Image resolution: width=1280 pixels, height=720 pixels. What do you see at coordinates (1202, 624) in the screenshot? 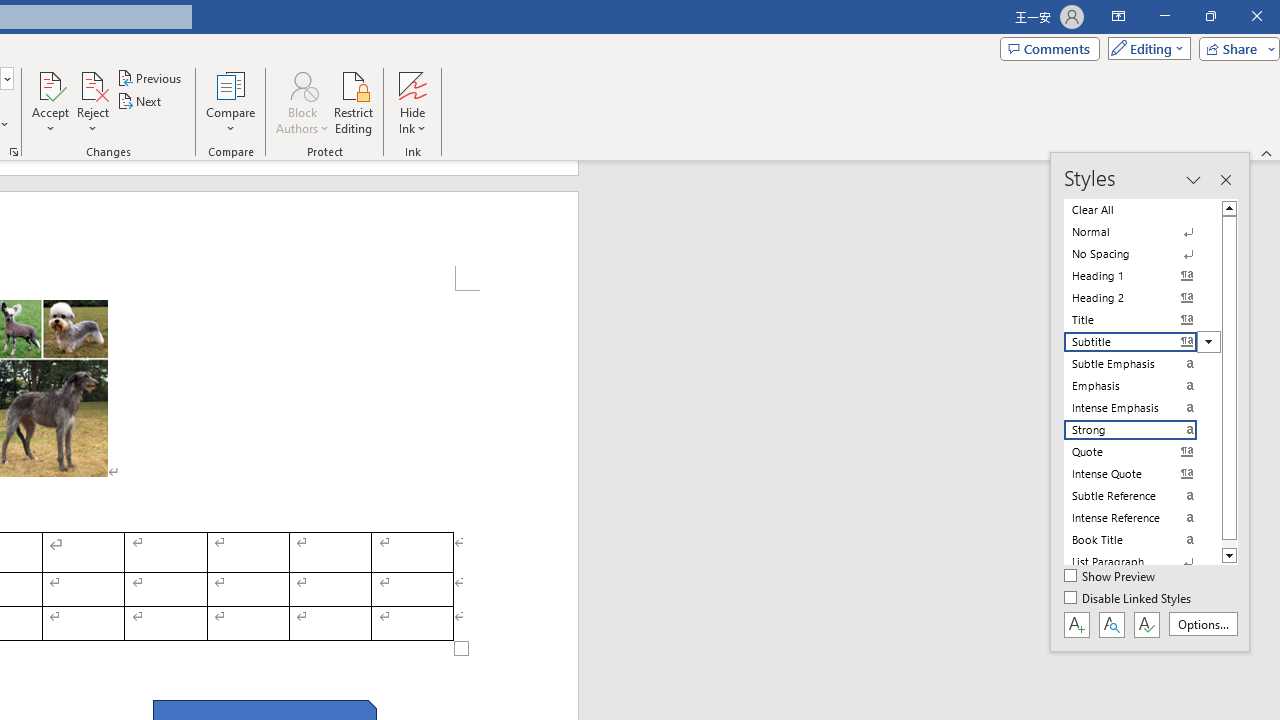
I see `Options...` at bounding box center [1202, 624].